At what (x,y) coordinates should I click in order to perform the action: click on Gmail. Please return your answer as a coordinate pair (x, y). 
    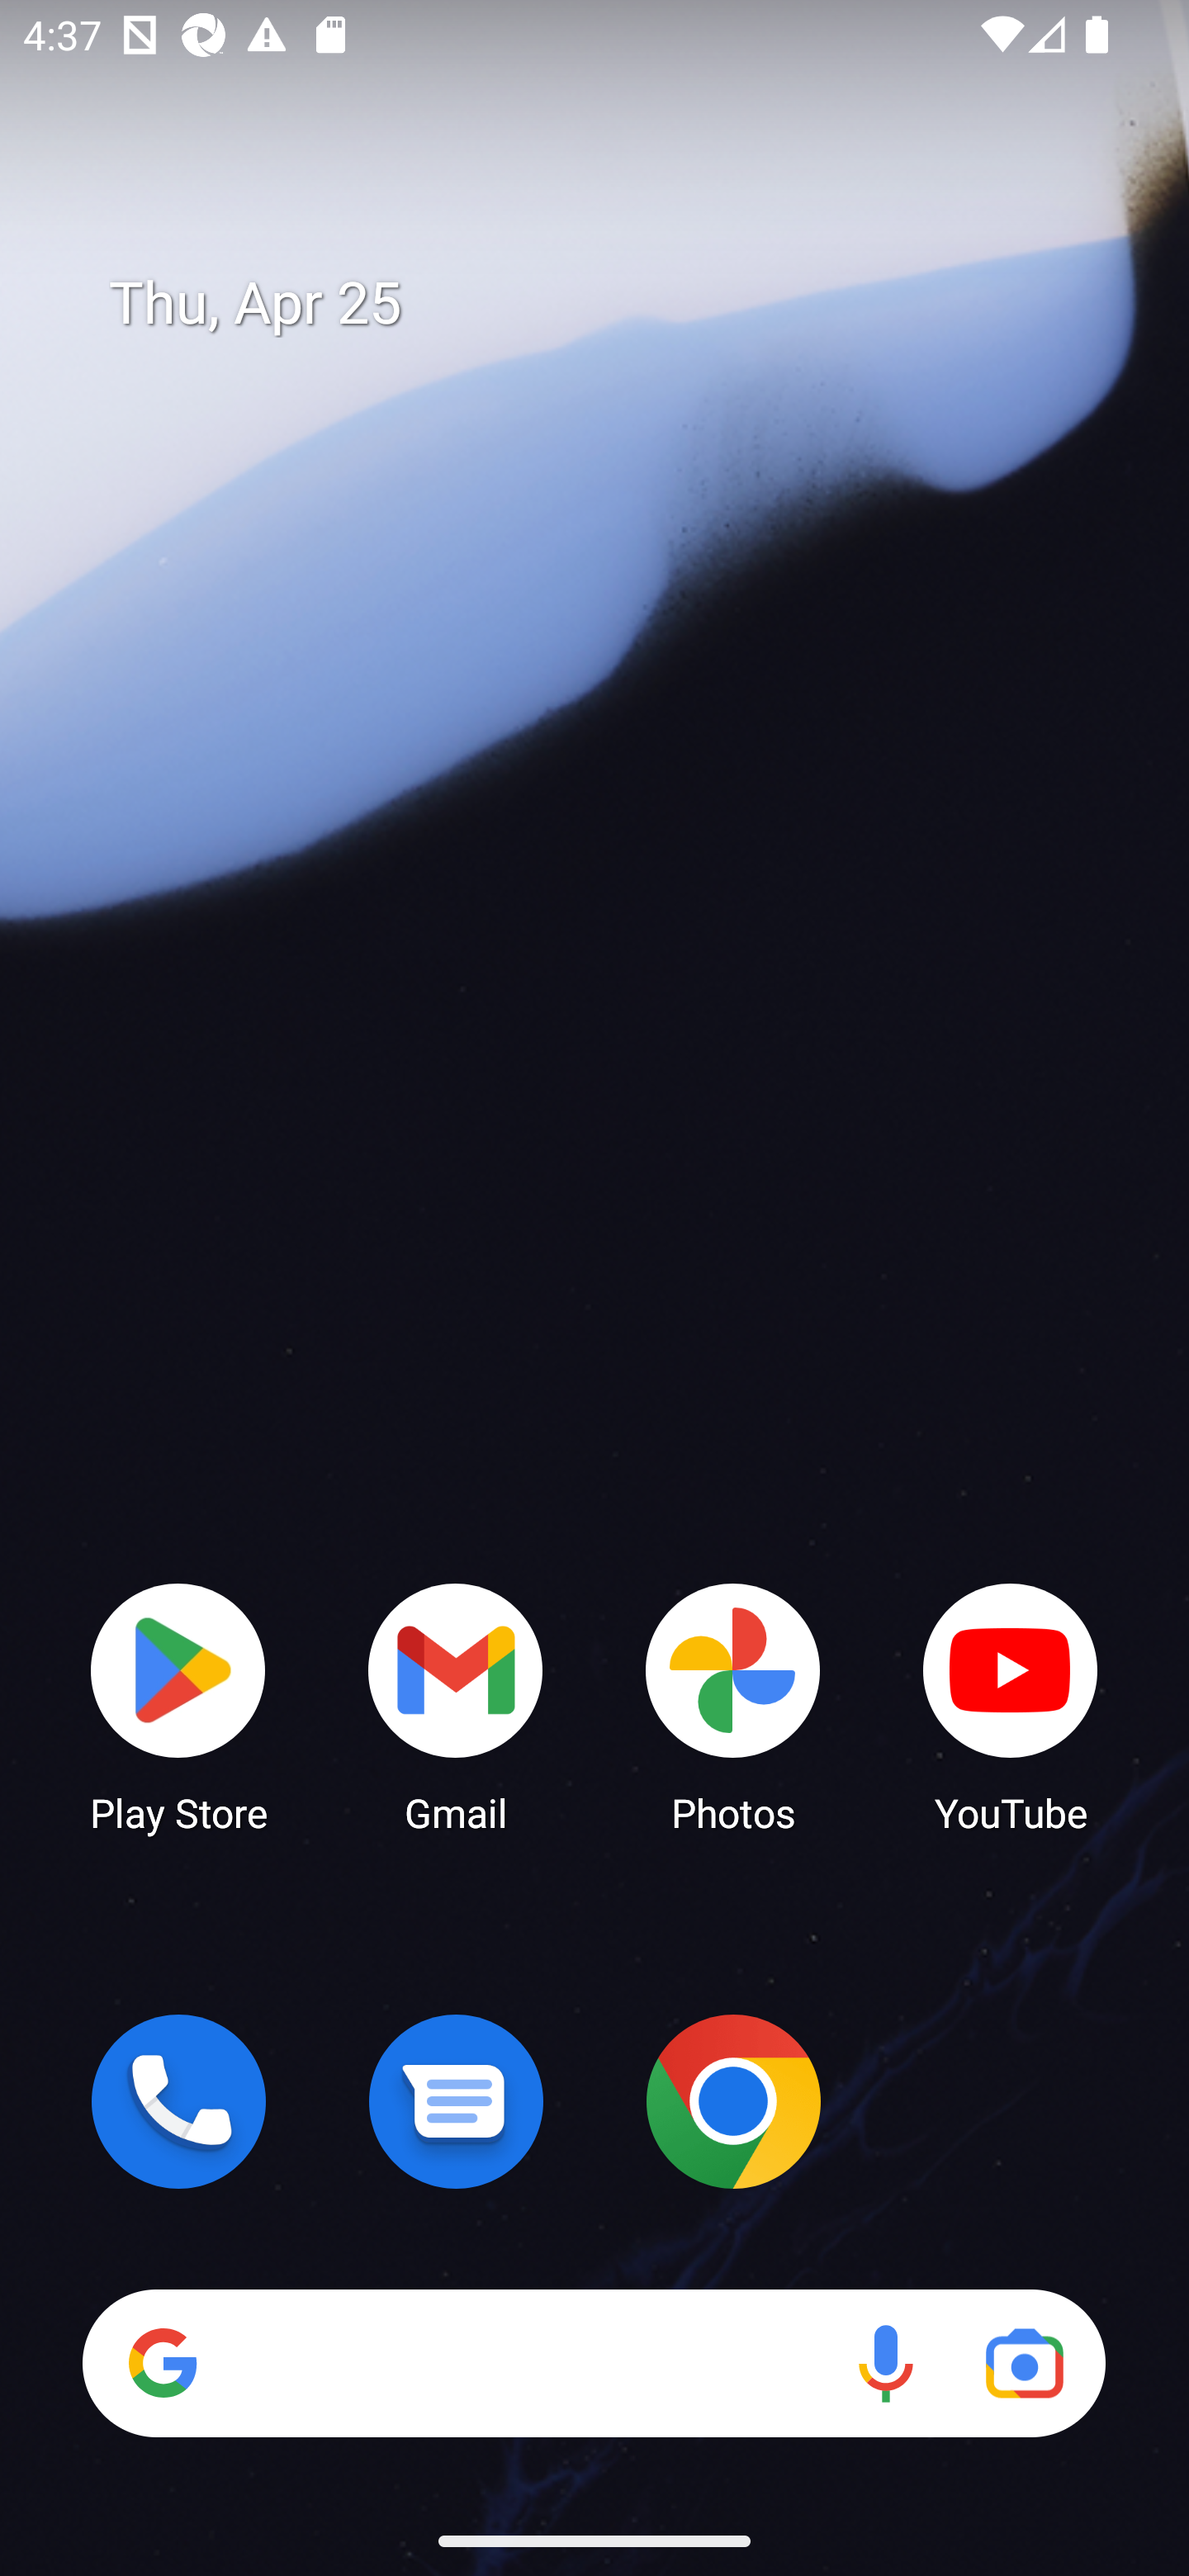
    Looking at the image, I should click on (456, 1706).